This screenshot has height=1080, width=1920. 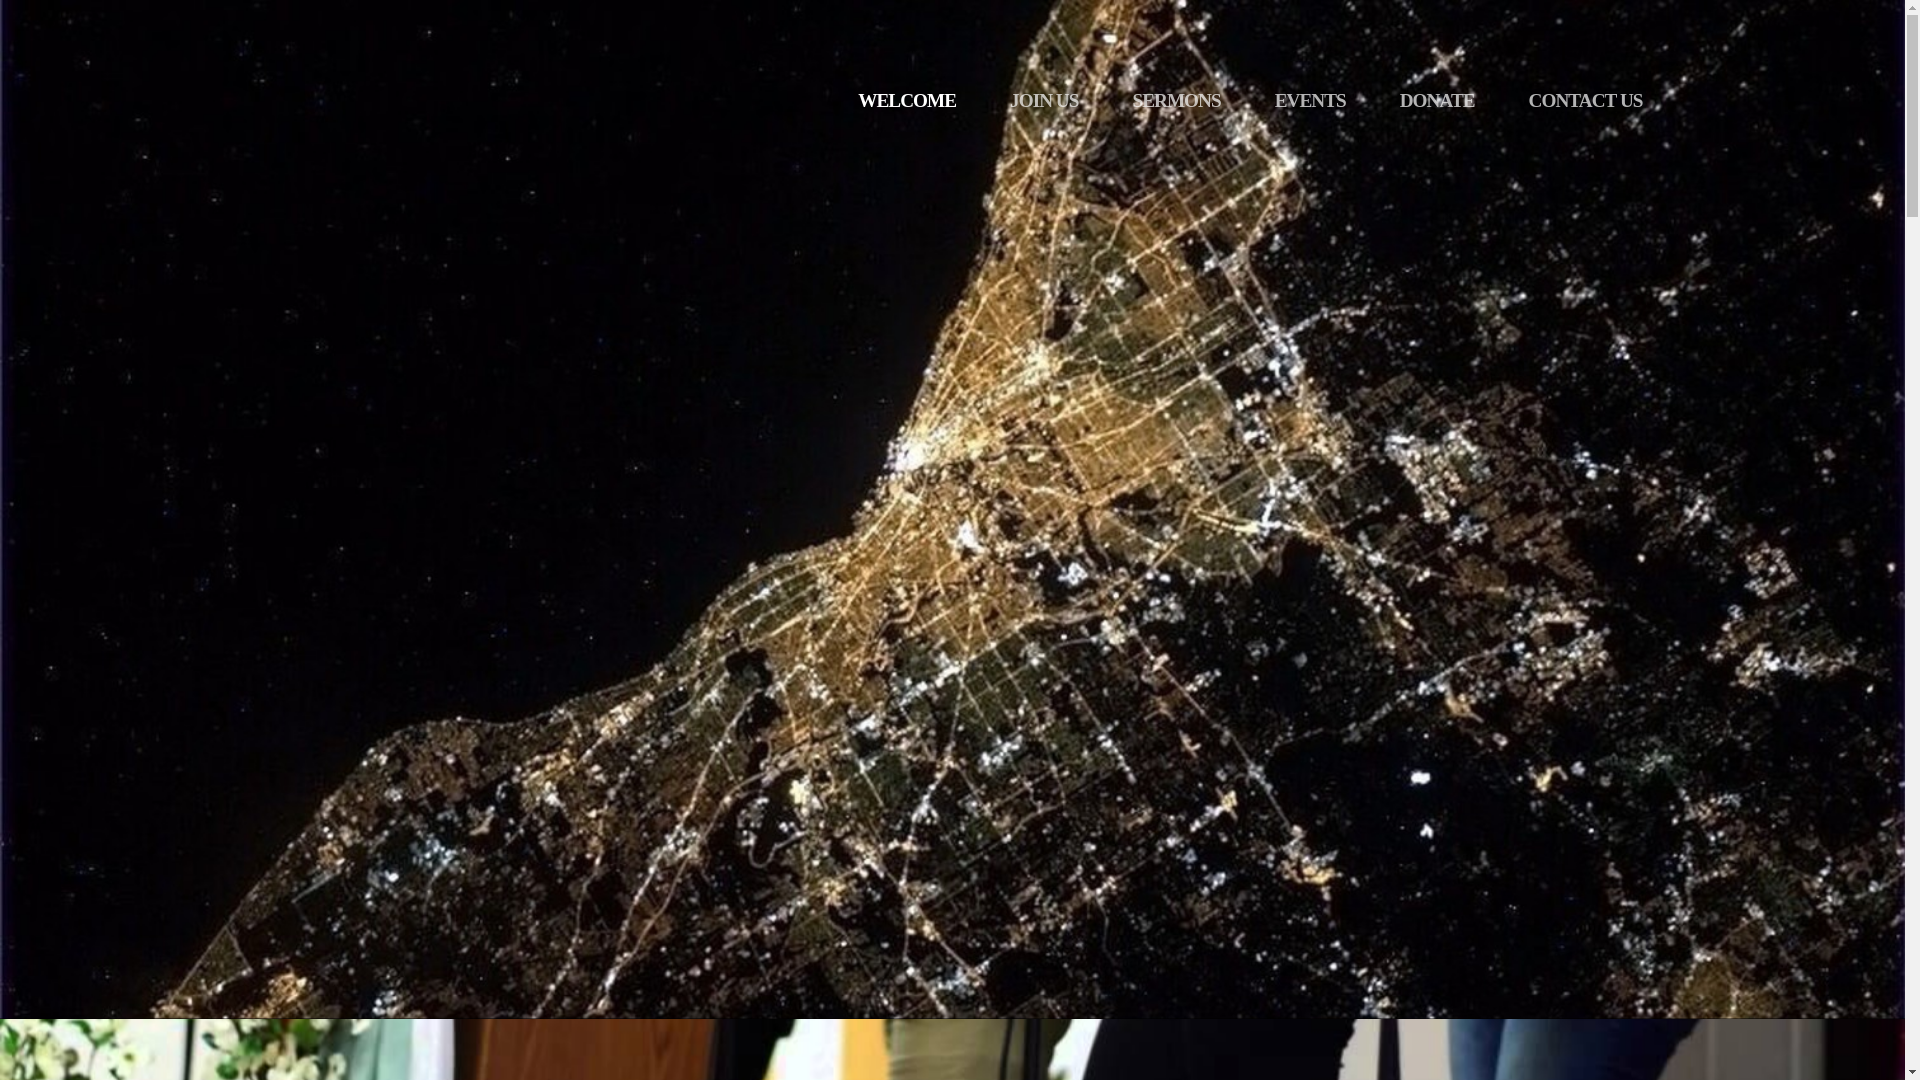 I want to click on WELCOME, so click(x=907, y=100).